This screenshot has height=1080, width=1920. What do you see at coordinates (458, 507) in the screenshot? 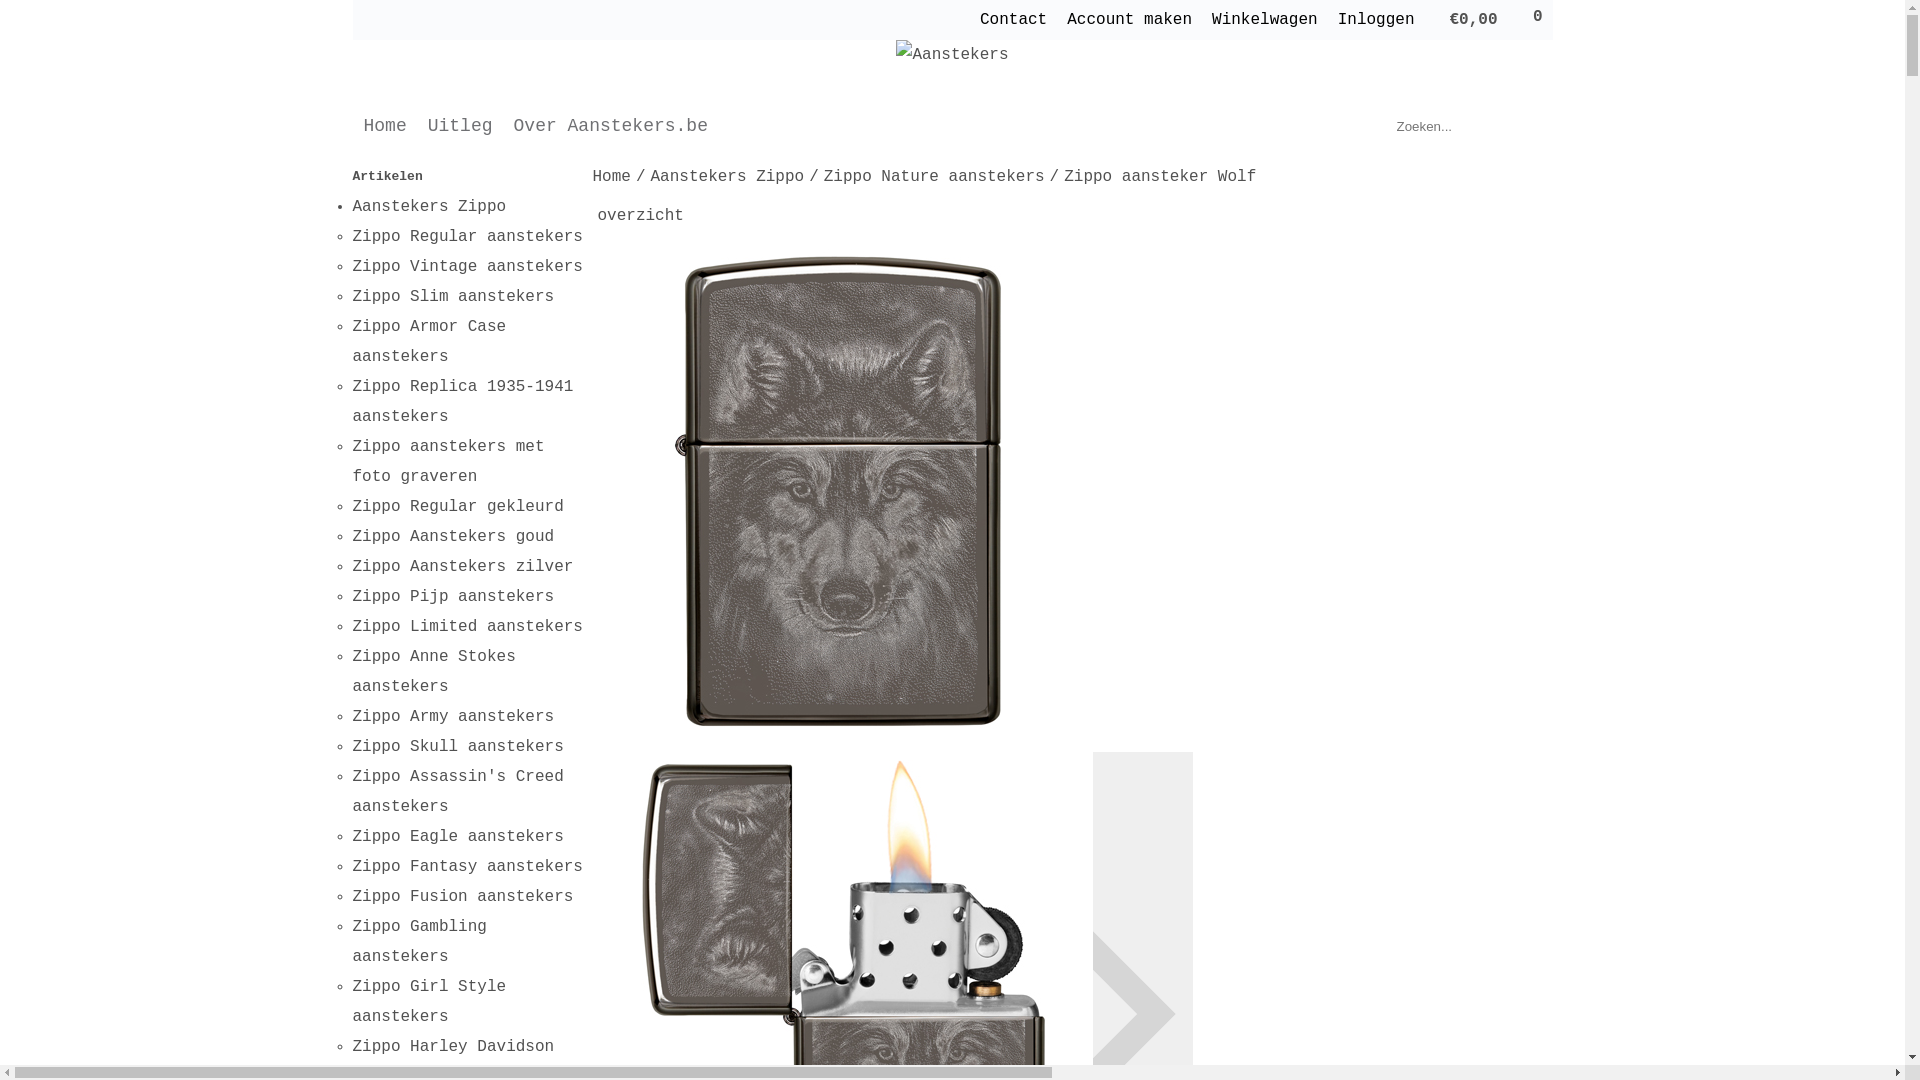
I see `Zippo Regular gekleurd` at bounding box center [458, 507].